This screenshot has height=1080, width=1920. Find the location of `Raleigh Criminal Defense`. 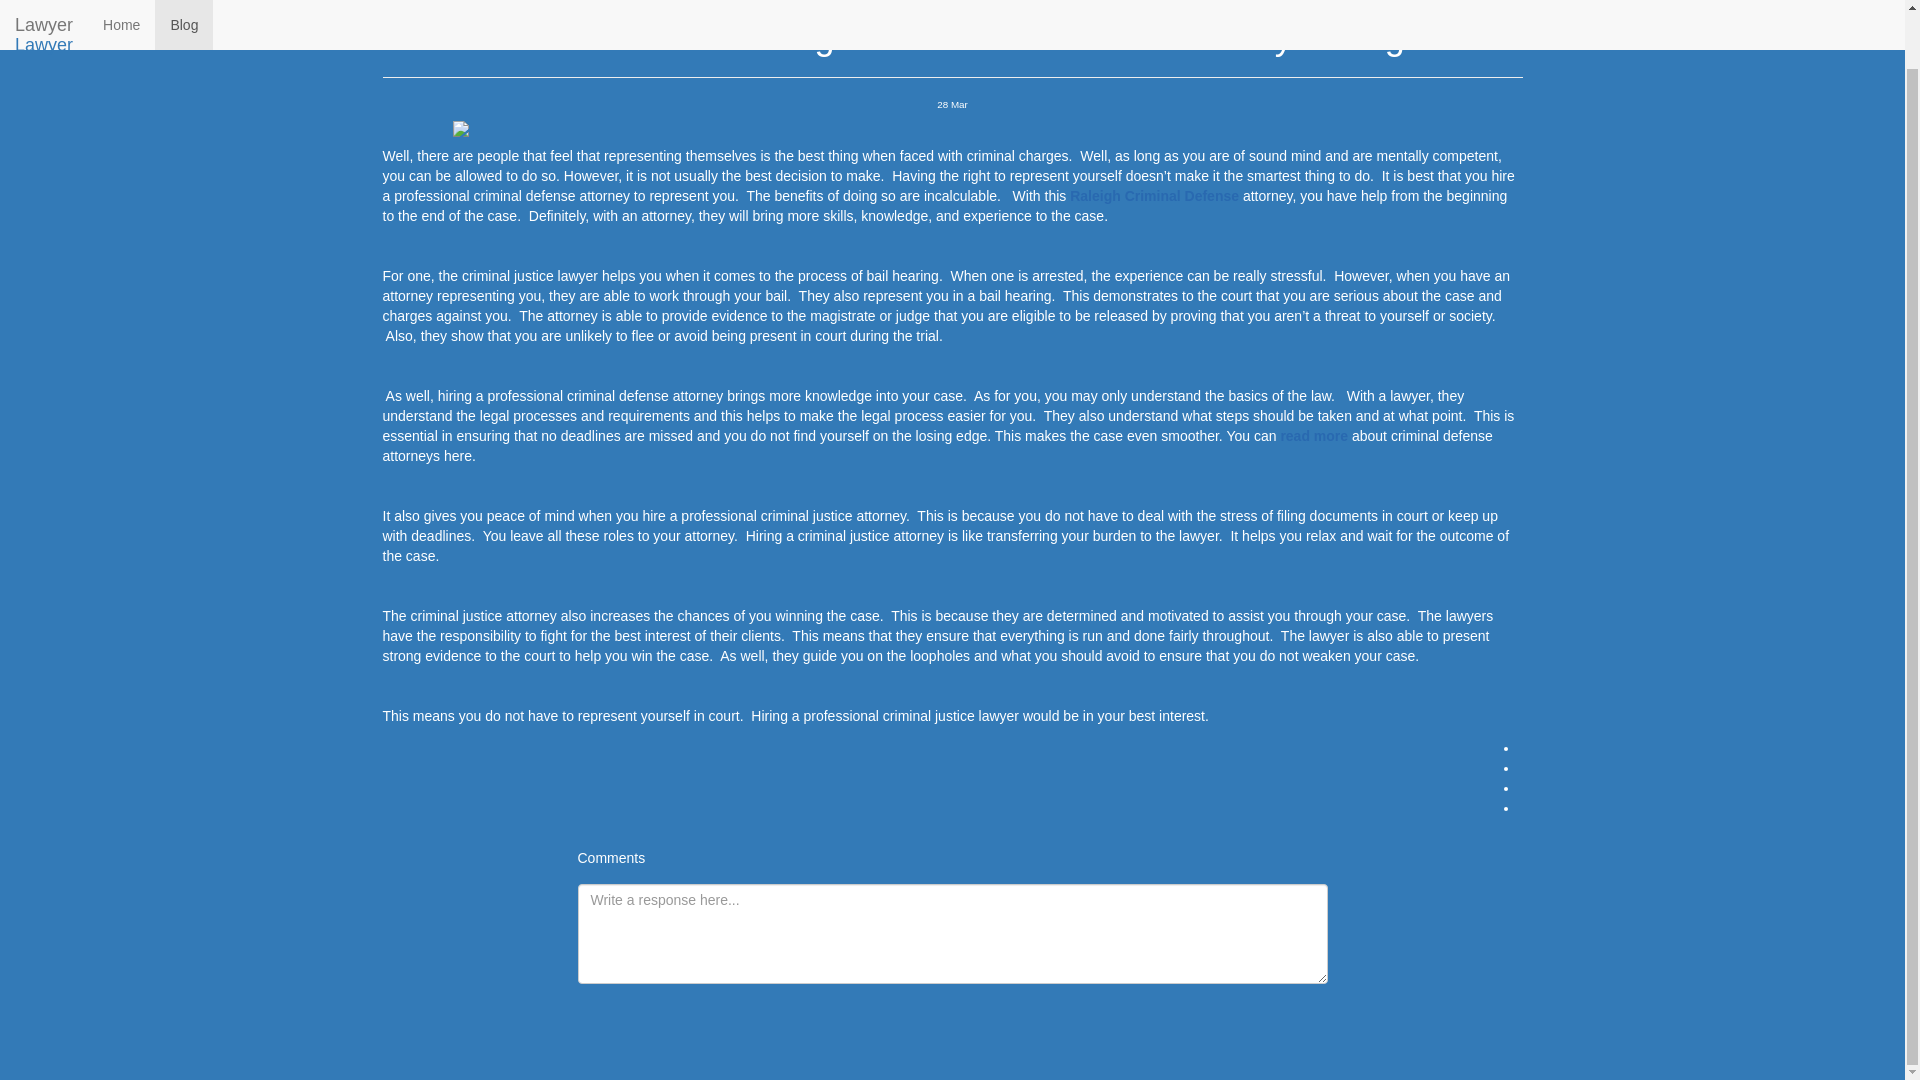

Raleigh Criminal Defense is located at coordinates (1154, 196).